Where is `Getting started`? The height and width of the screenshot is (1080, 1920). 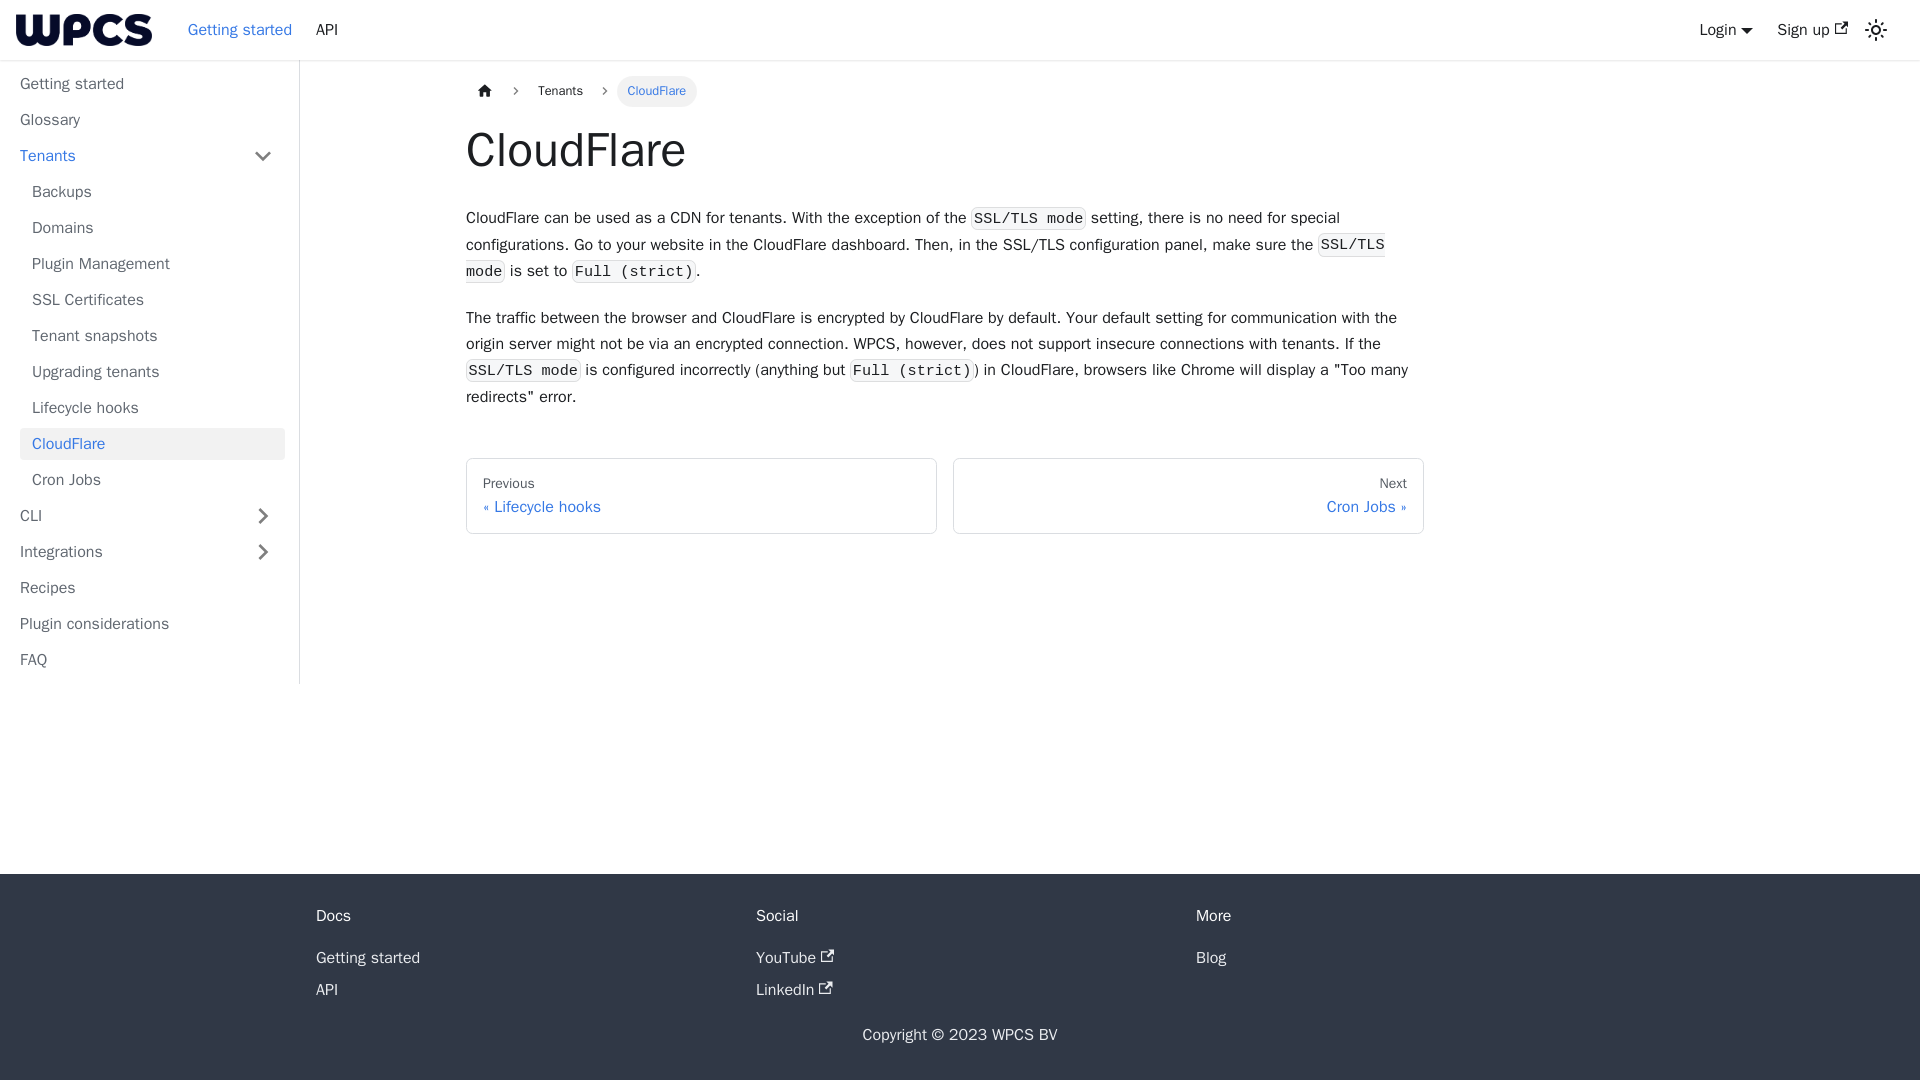 Getting started is located at coordinates (146, 84).